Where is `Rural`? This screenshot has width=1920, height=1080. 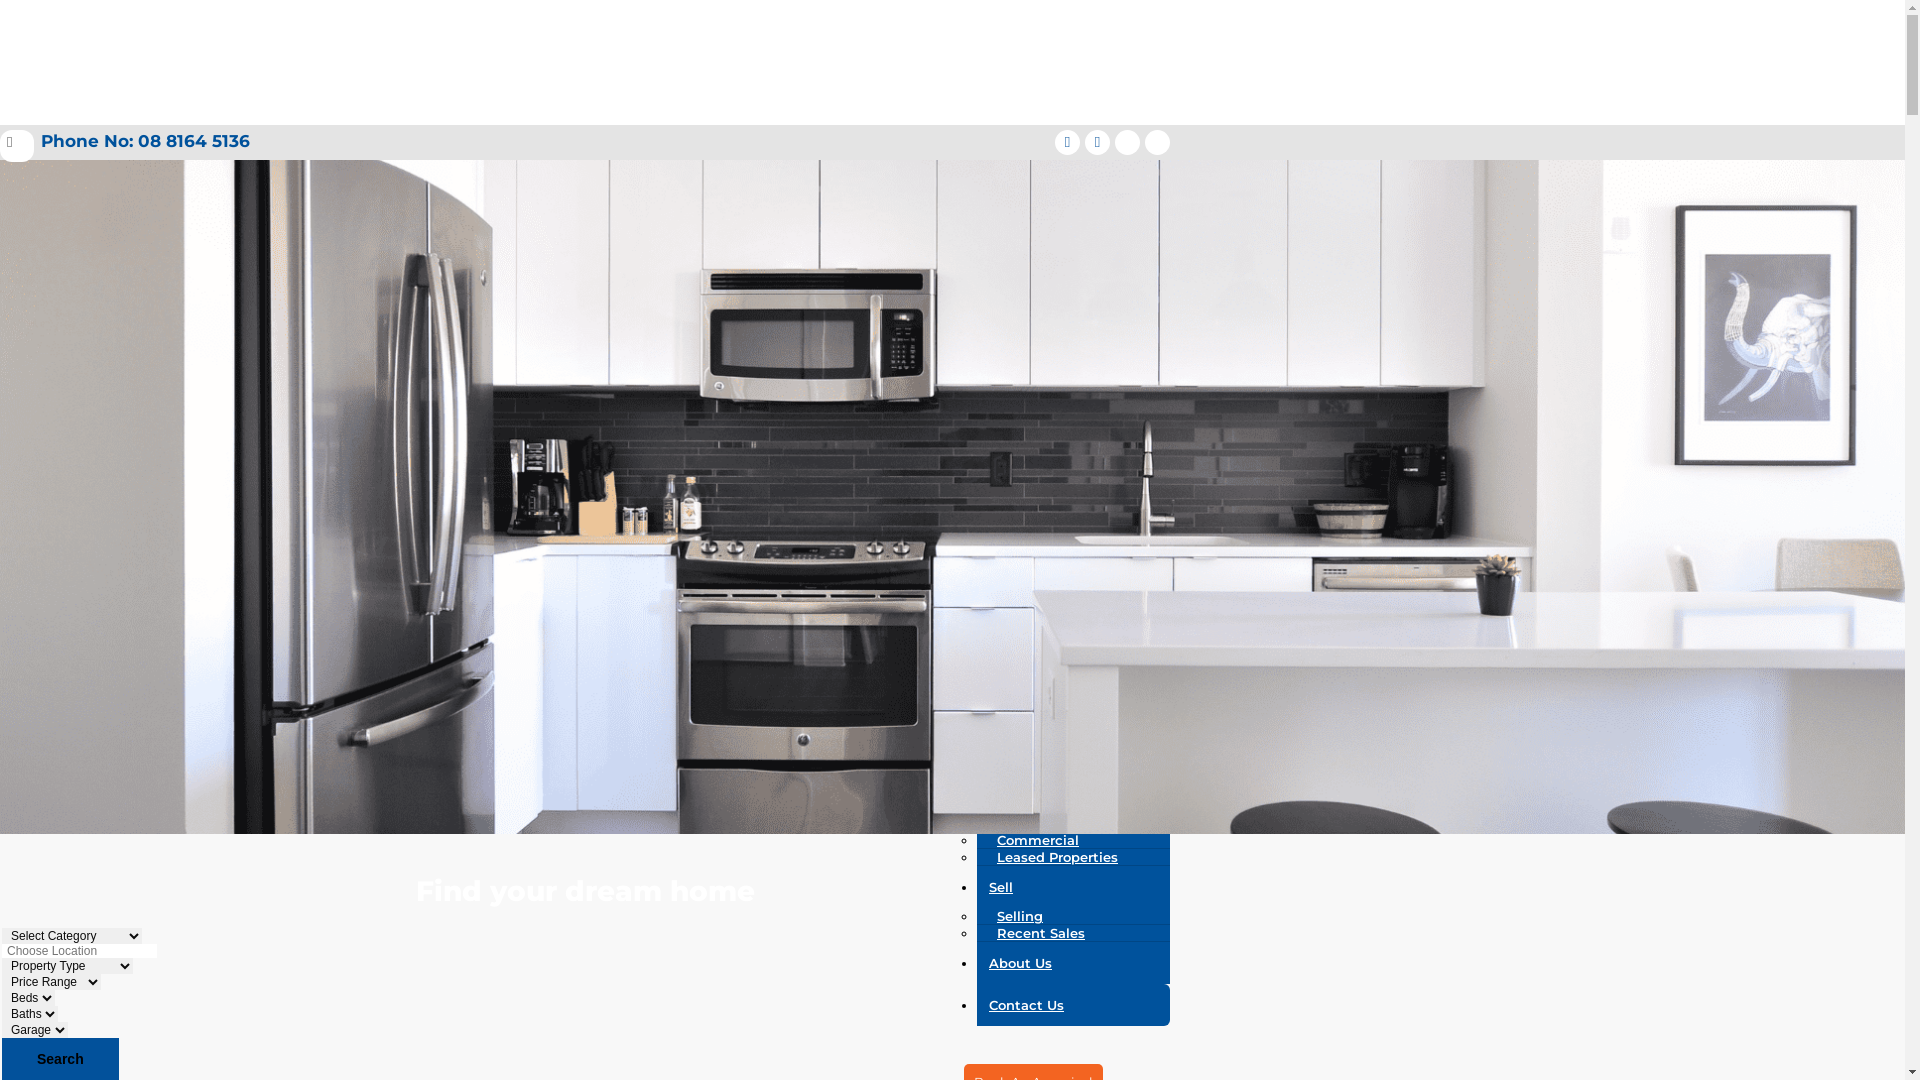
Rural is located at coordinates (1014, 730).